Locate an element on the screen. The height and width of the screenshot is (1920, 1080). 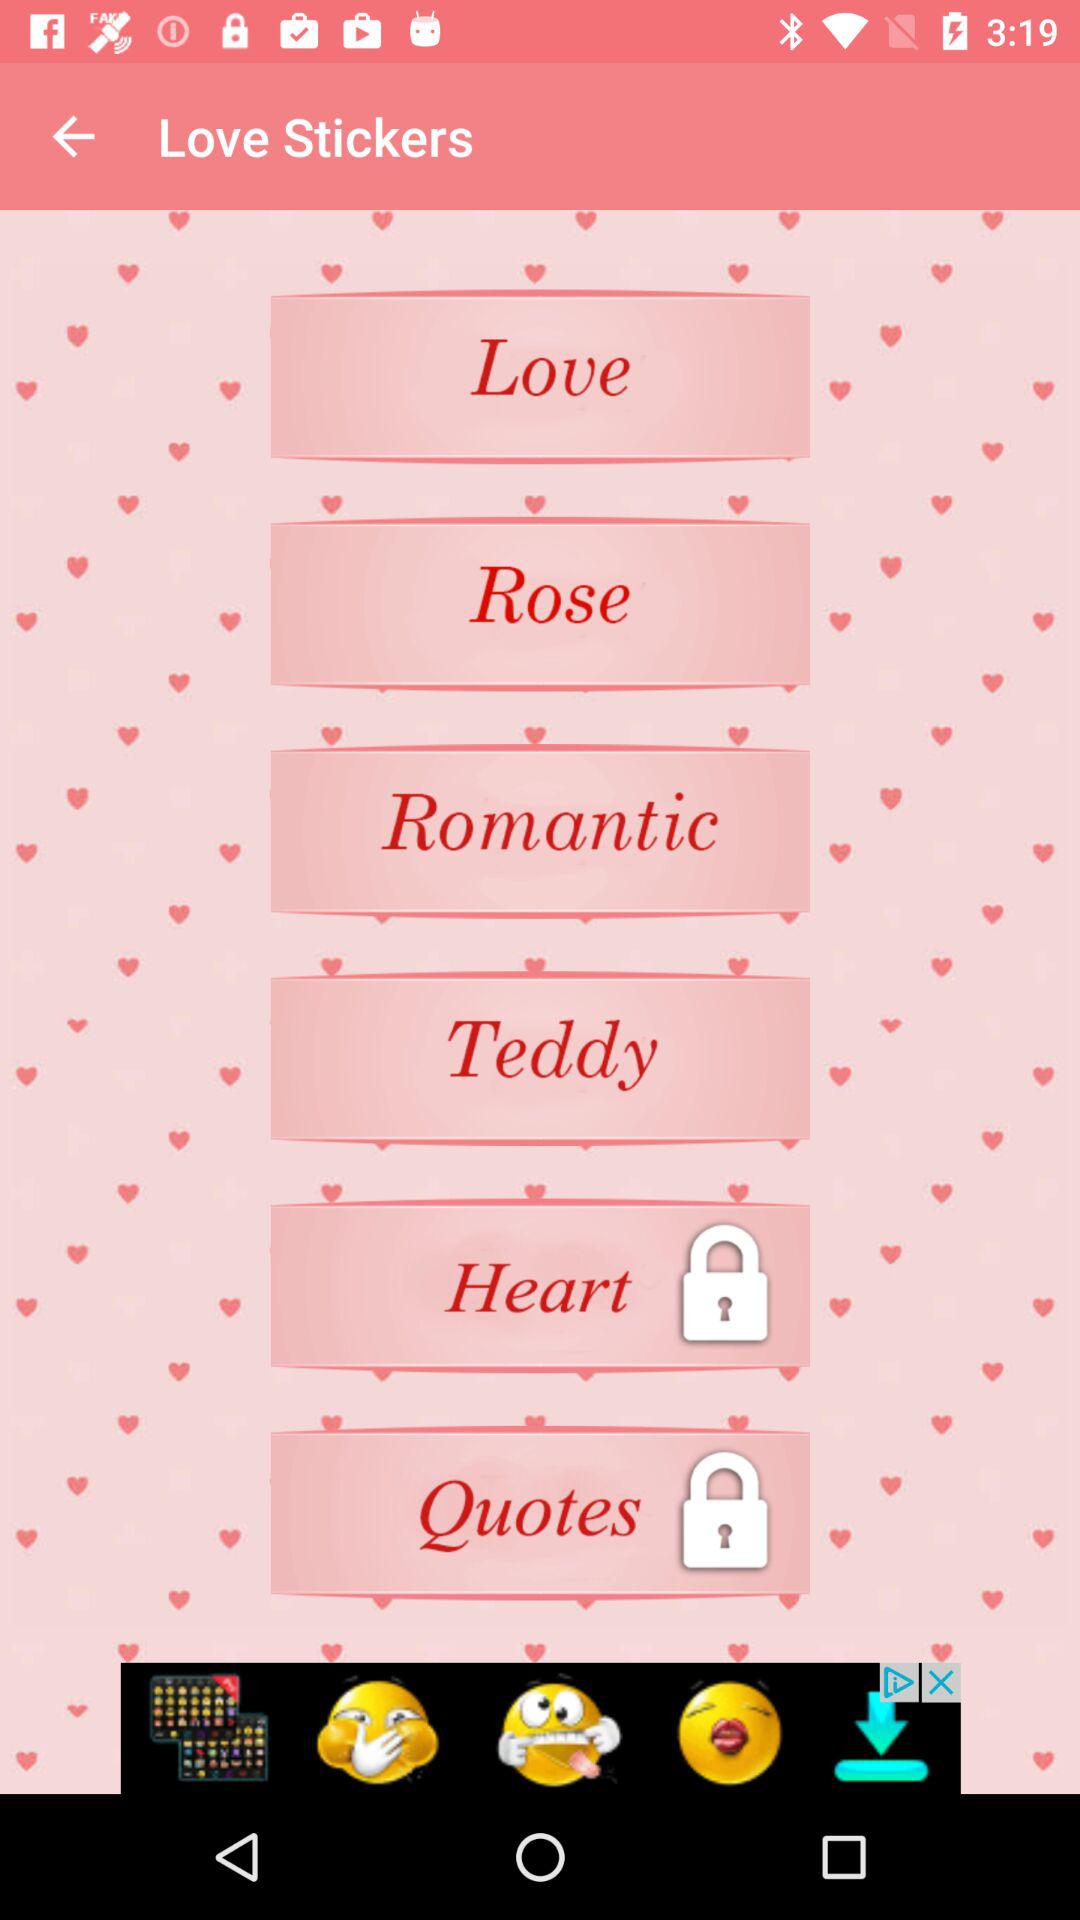
rose\ is located at coordinates (540, 604).